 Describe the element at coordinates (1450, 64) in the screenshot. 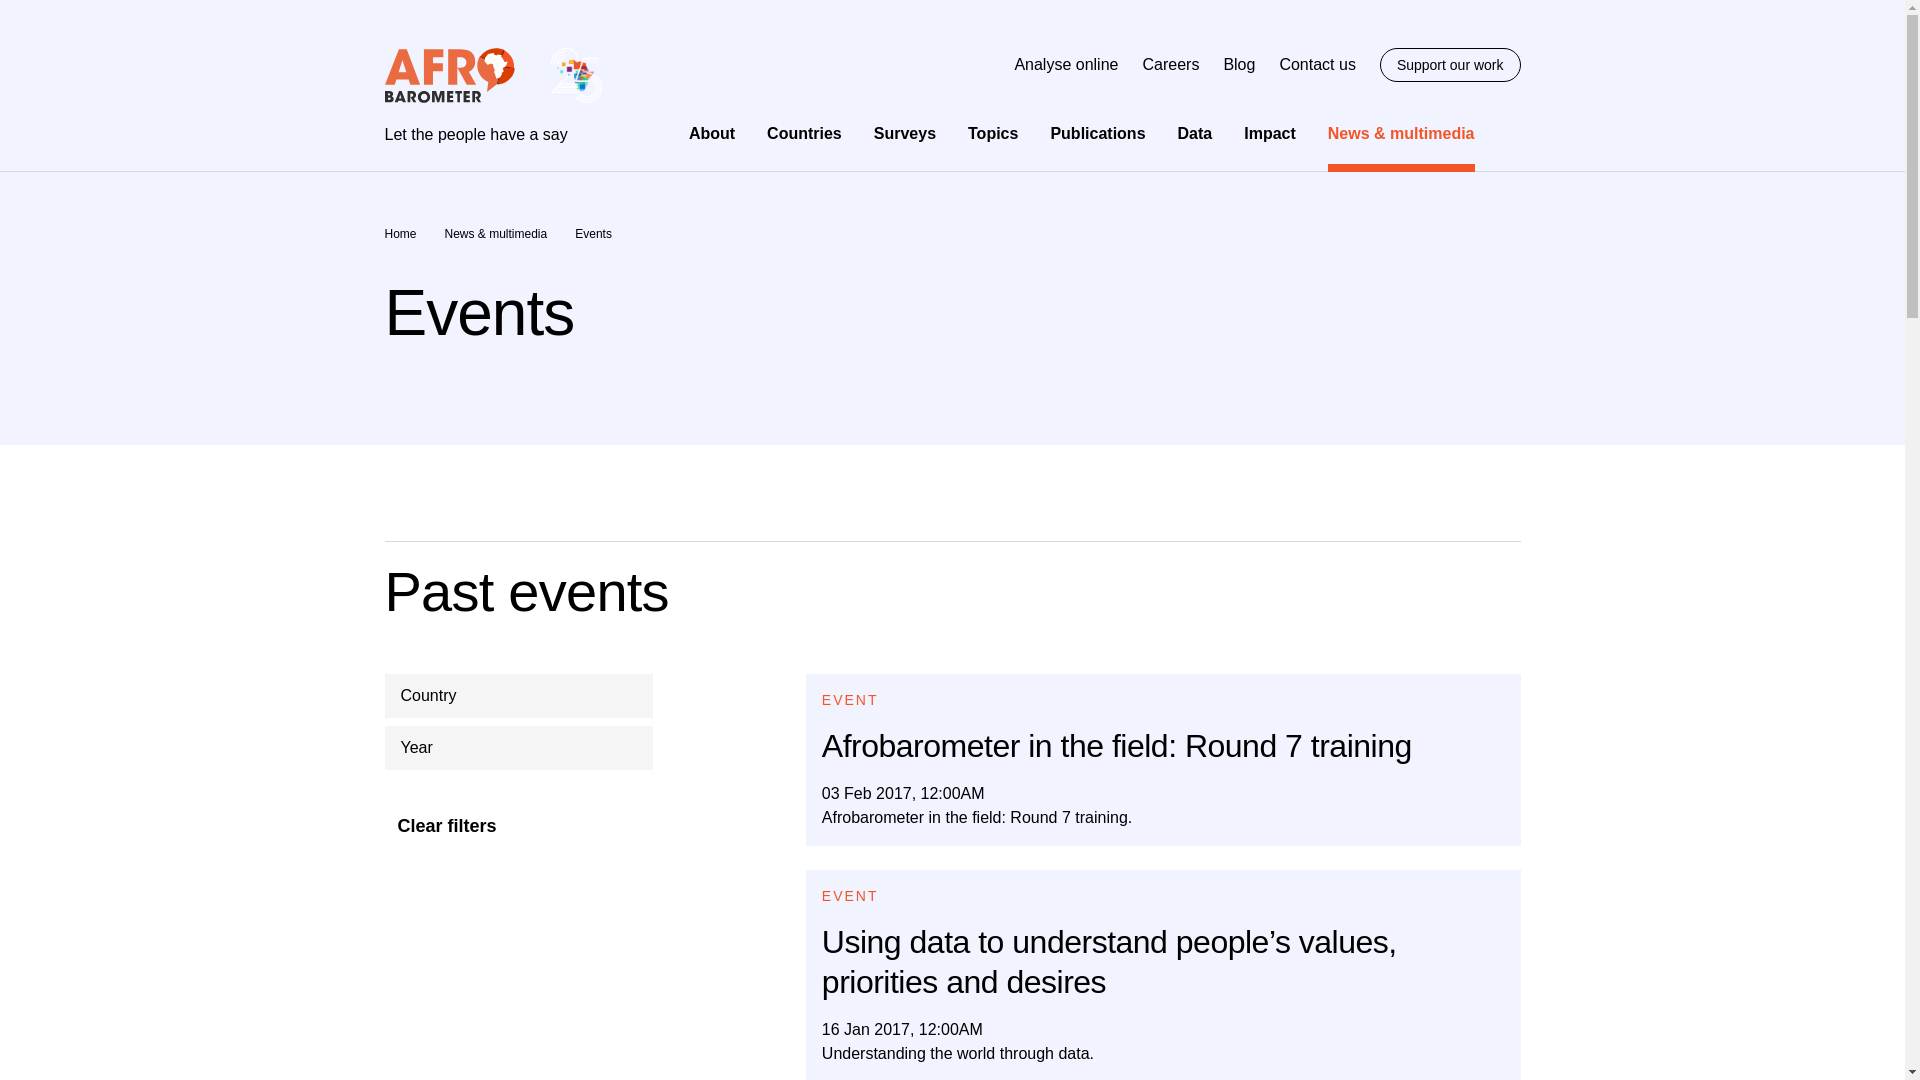

I see `Support our work` at that location.